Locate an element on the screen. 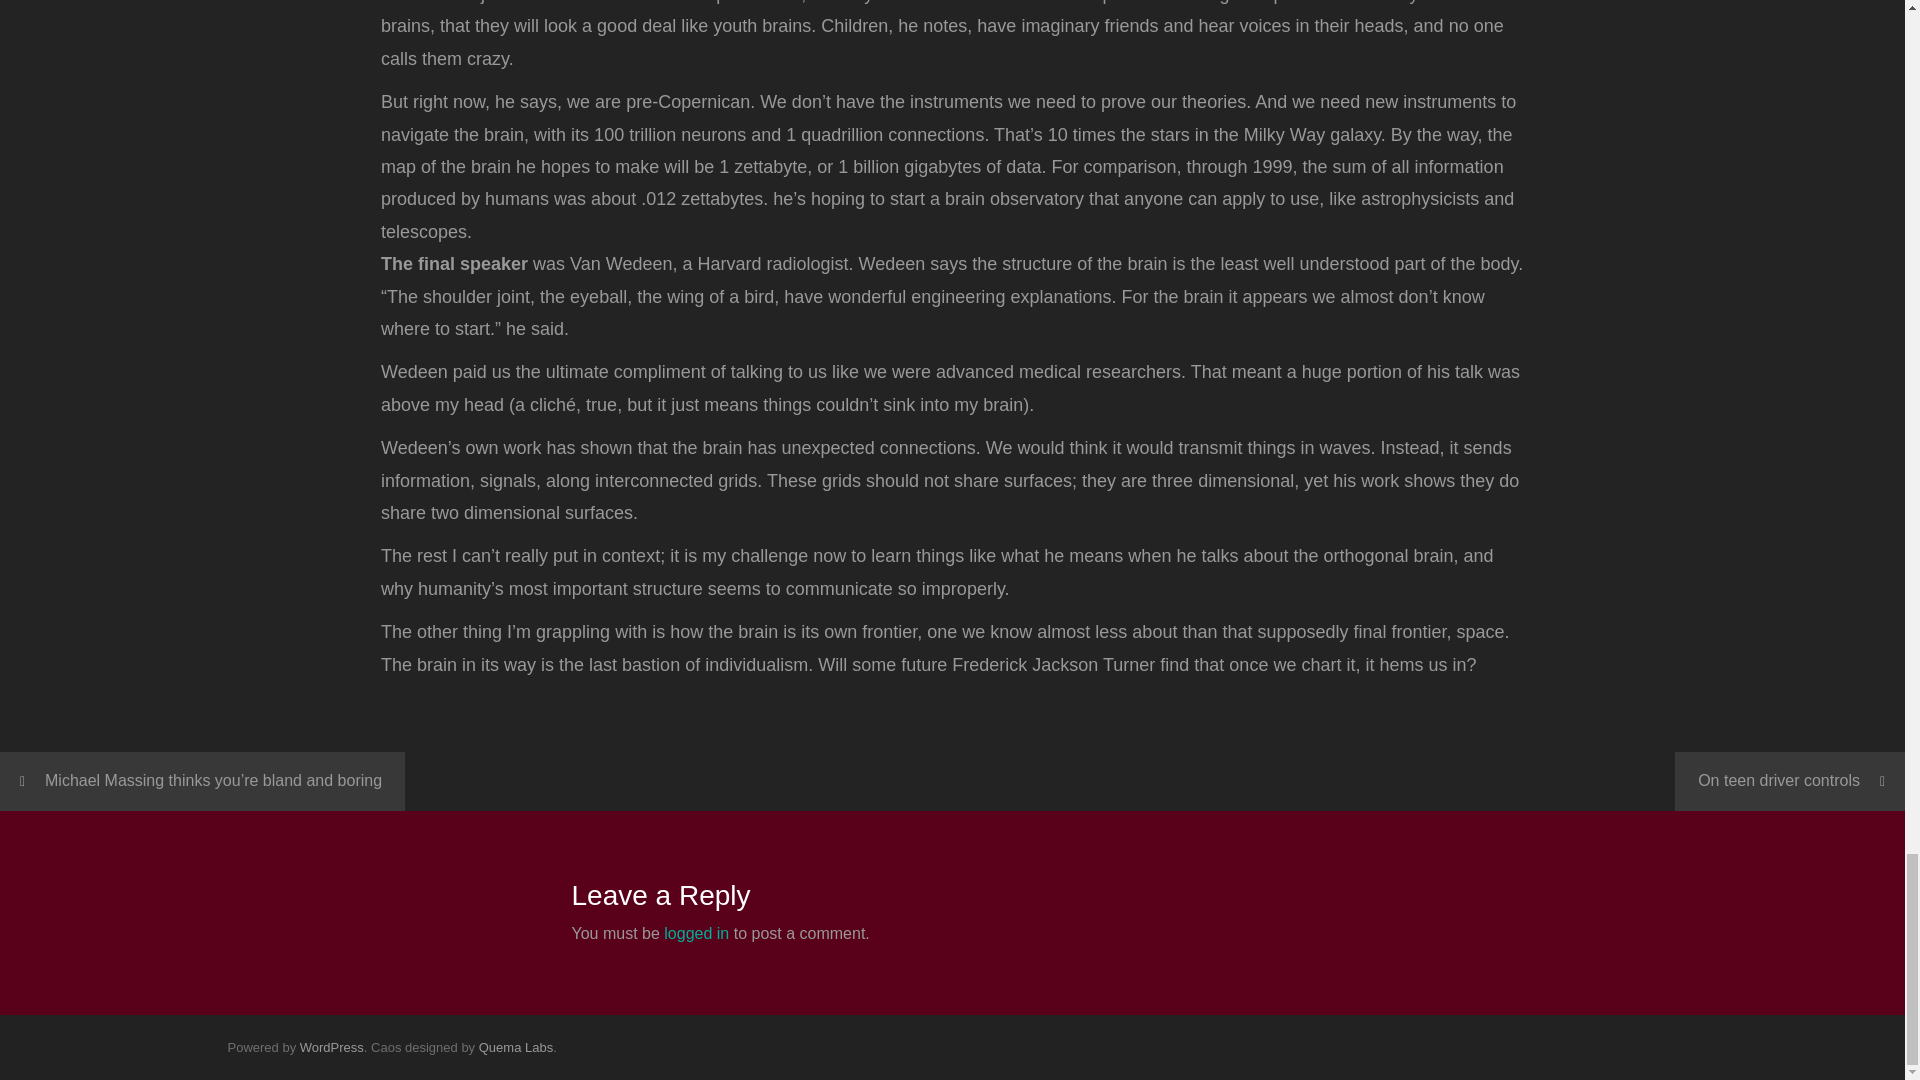 The width and height of the screenshot is (1920, 1080). logged in is located at coordinates (696, 932).